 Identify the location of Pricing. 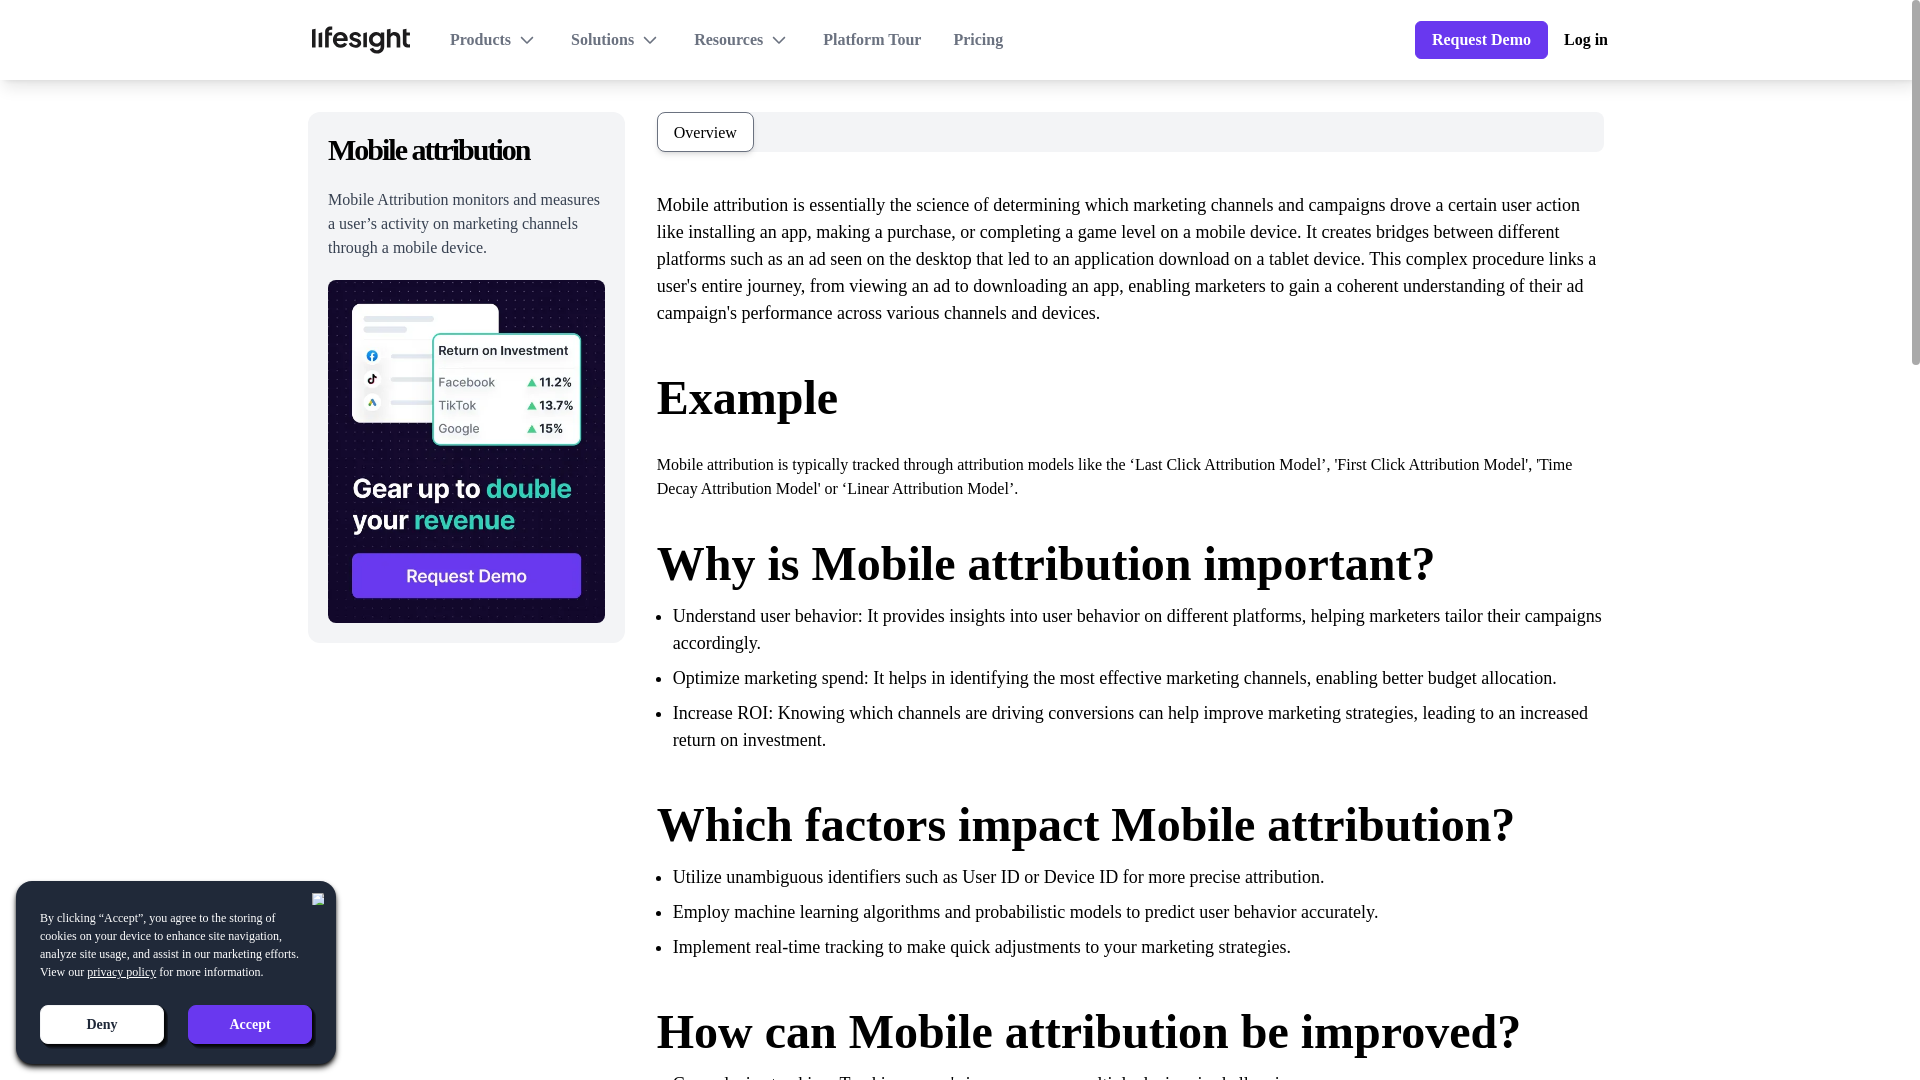
(977, 40).